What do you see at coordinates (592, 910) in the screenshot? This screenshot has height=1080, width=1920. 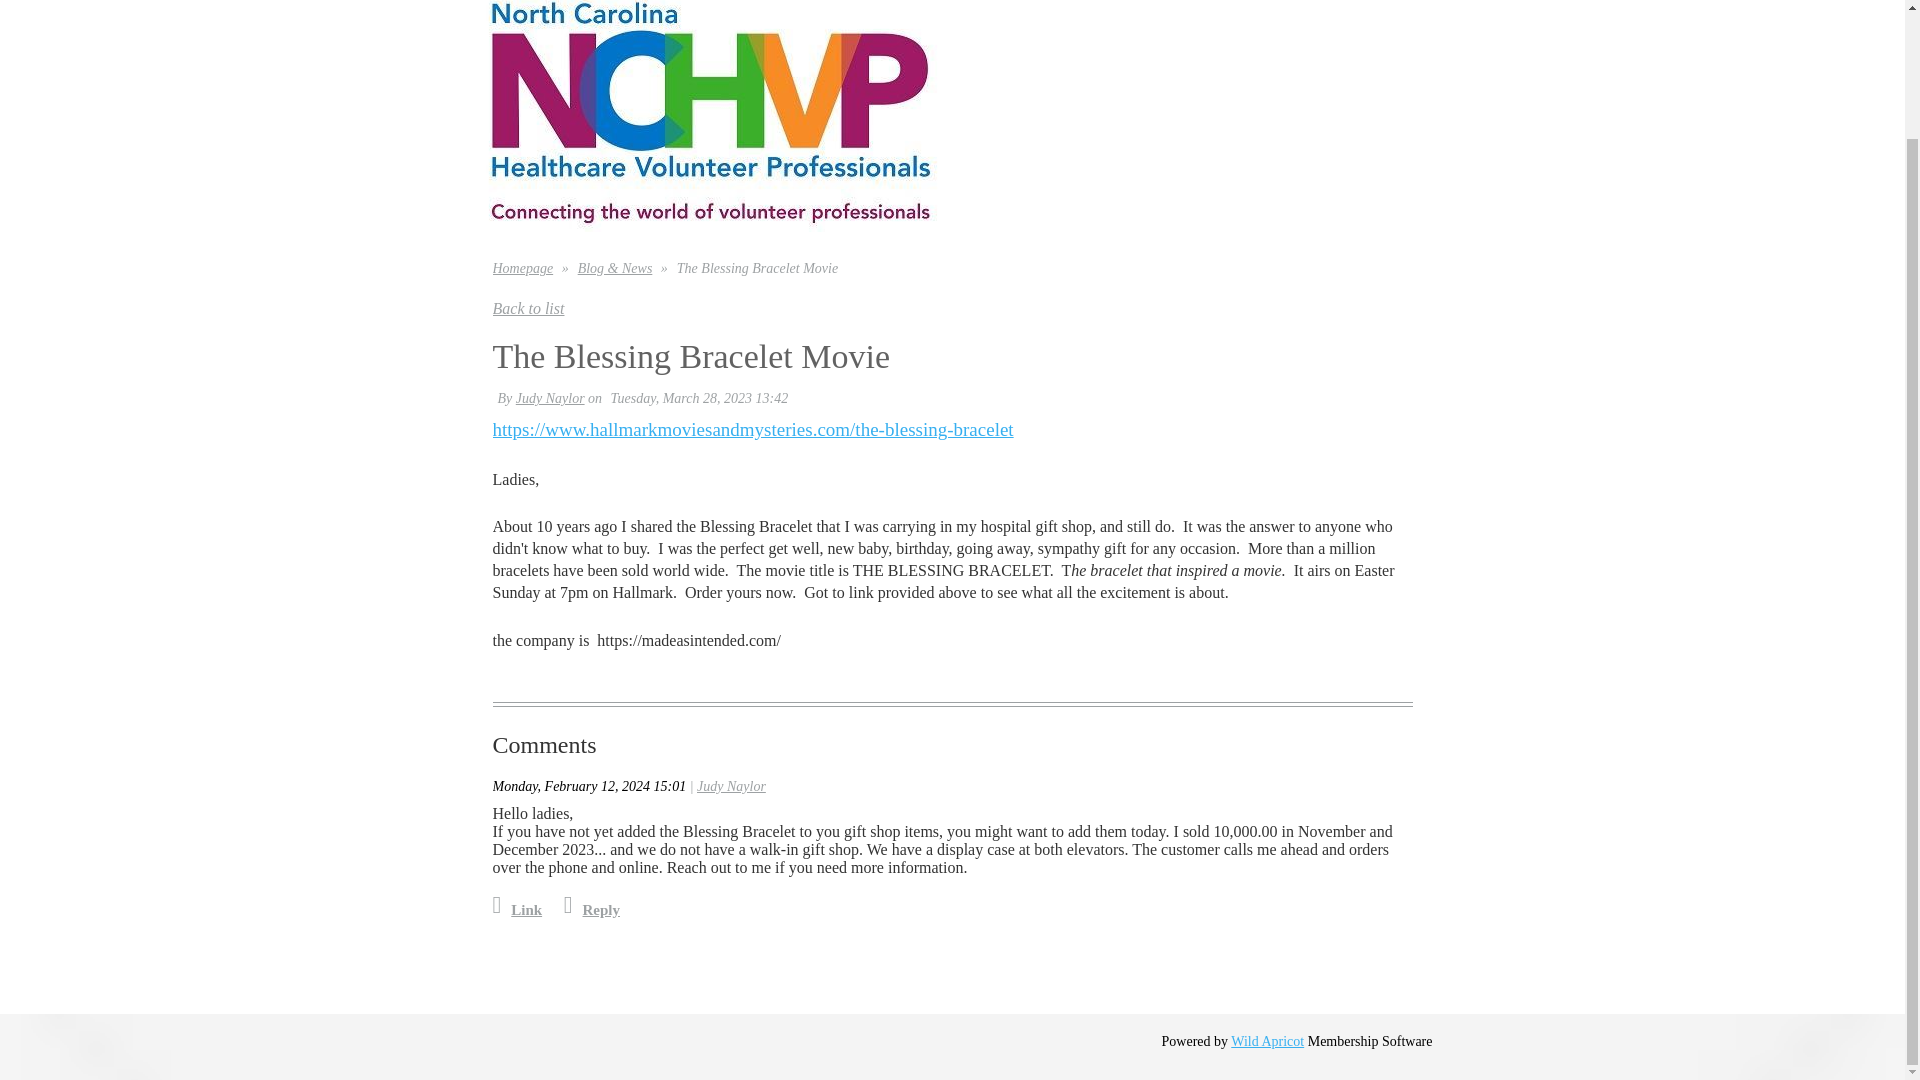 I see `Reply` at bounding box center [592, 910].